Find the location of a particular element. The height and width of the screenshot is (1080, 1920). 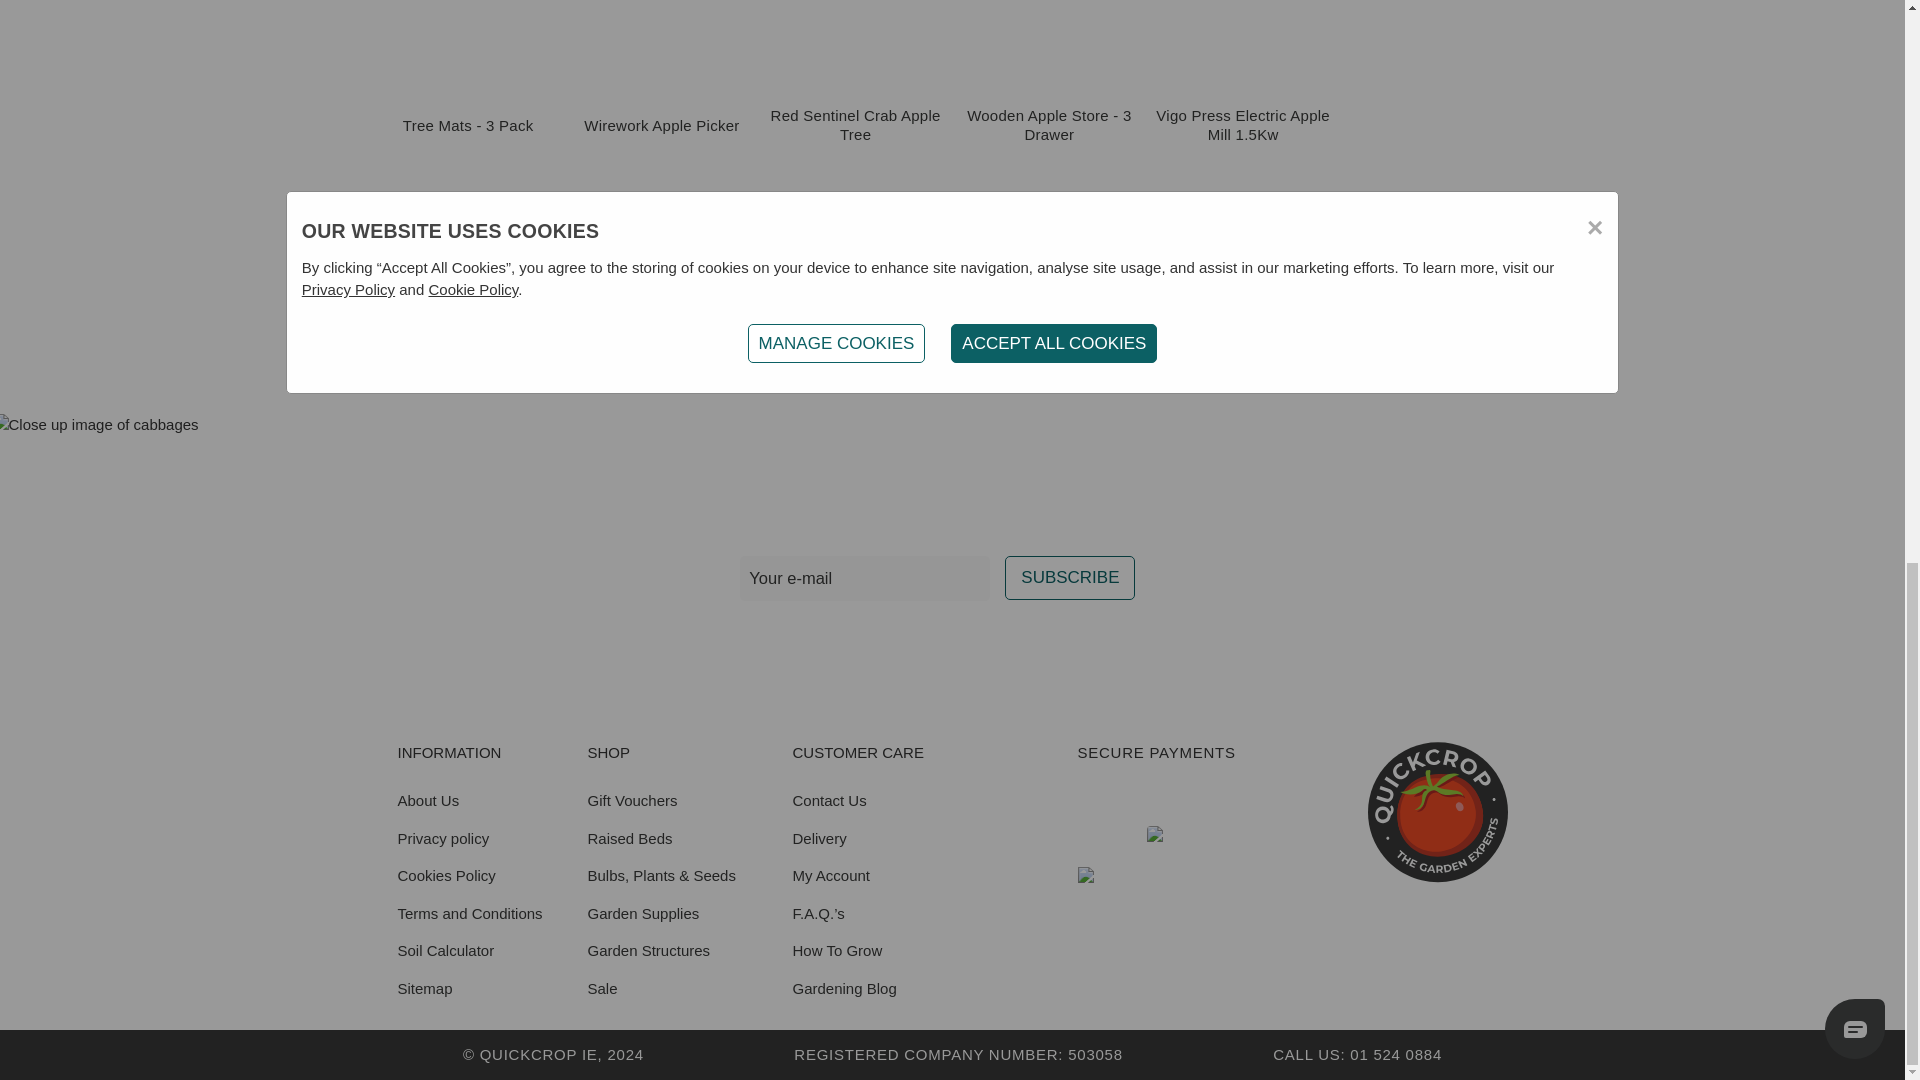

Red Sentinel Crab apple tree is located at coordinates (855, 18).